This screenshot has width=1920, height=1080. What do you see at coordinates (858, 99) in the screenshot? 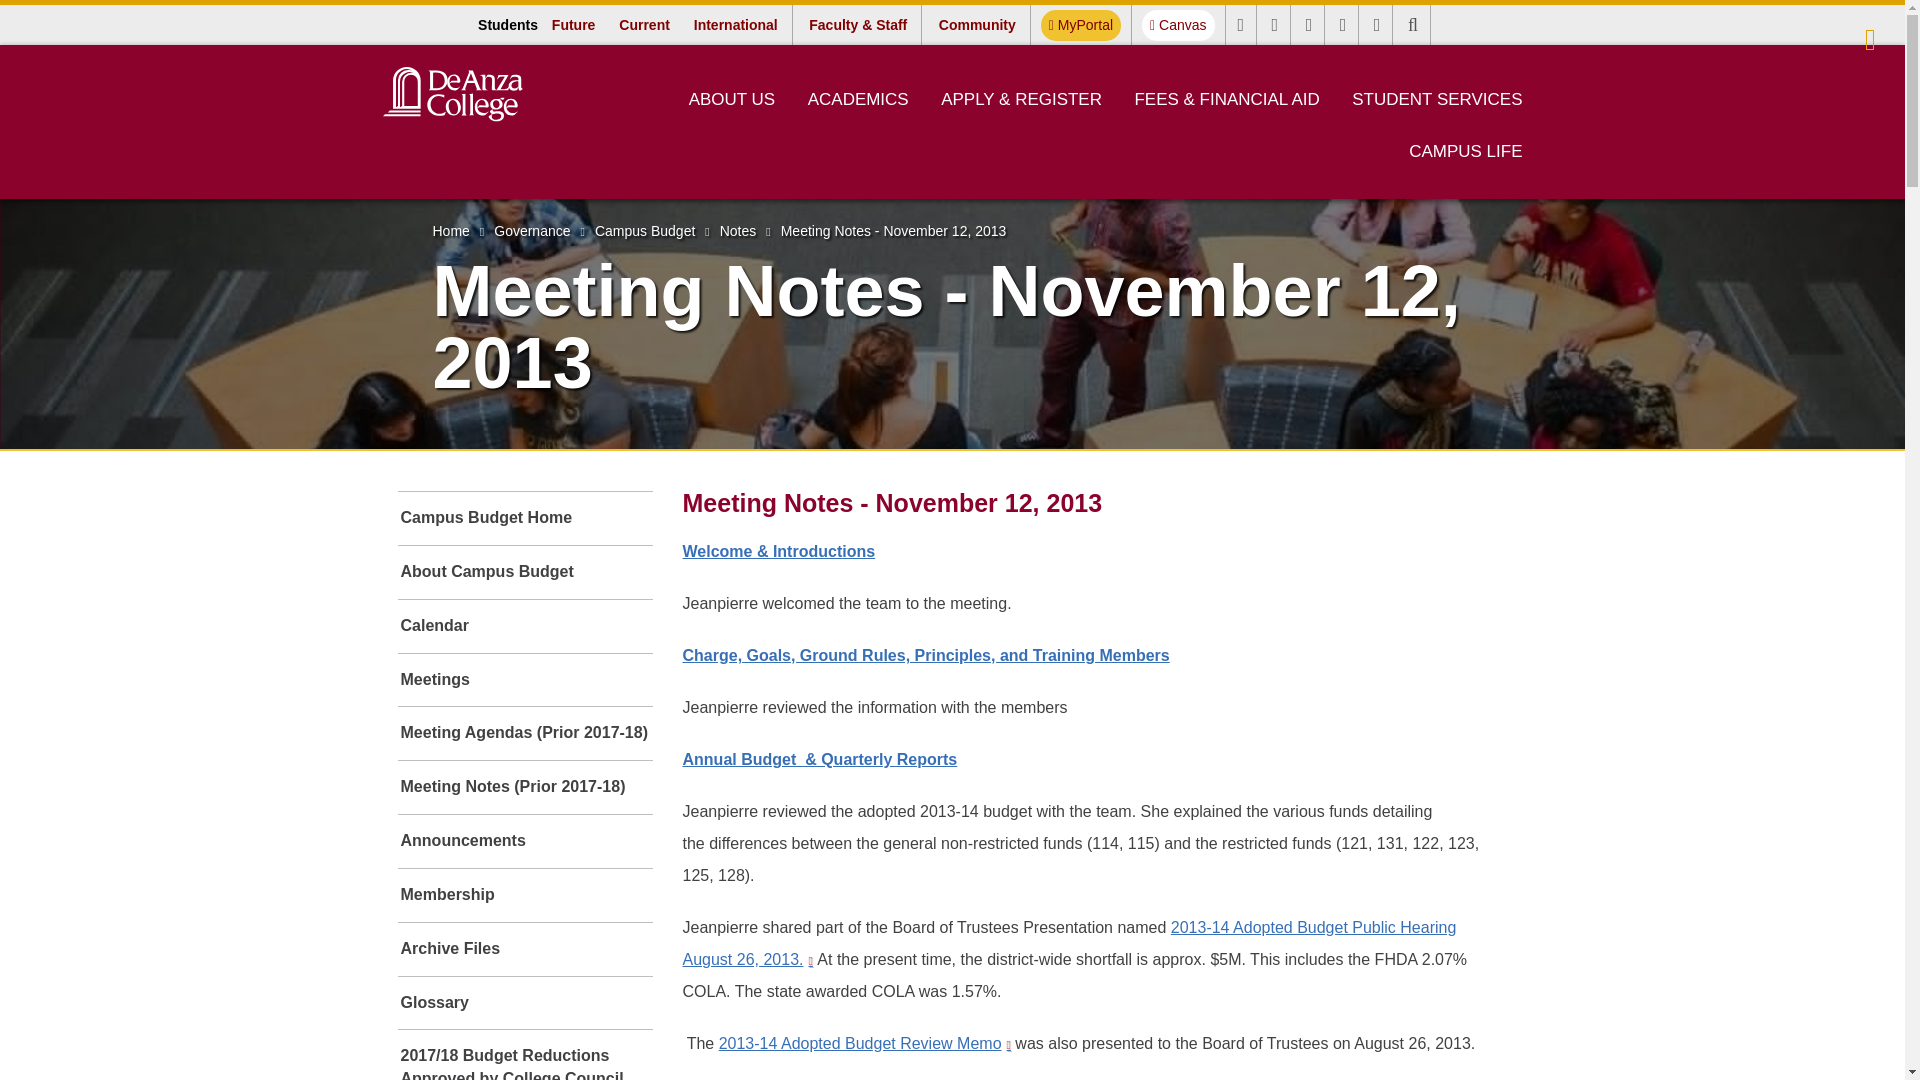
I see `ACADEMICS` at bounding box center [858, 99].